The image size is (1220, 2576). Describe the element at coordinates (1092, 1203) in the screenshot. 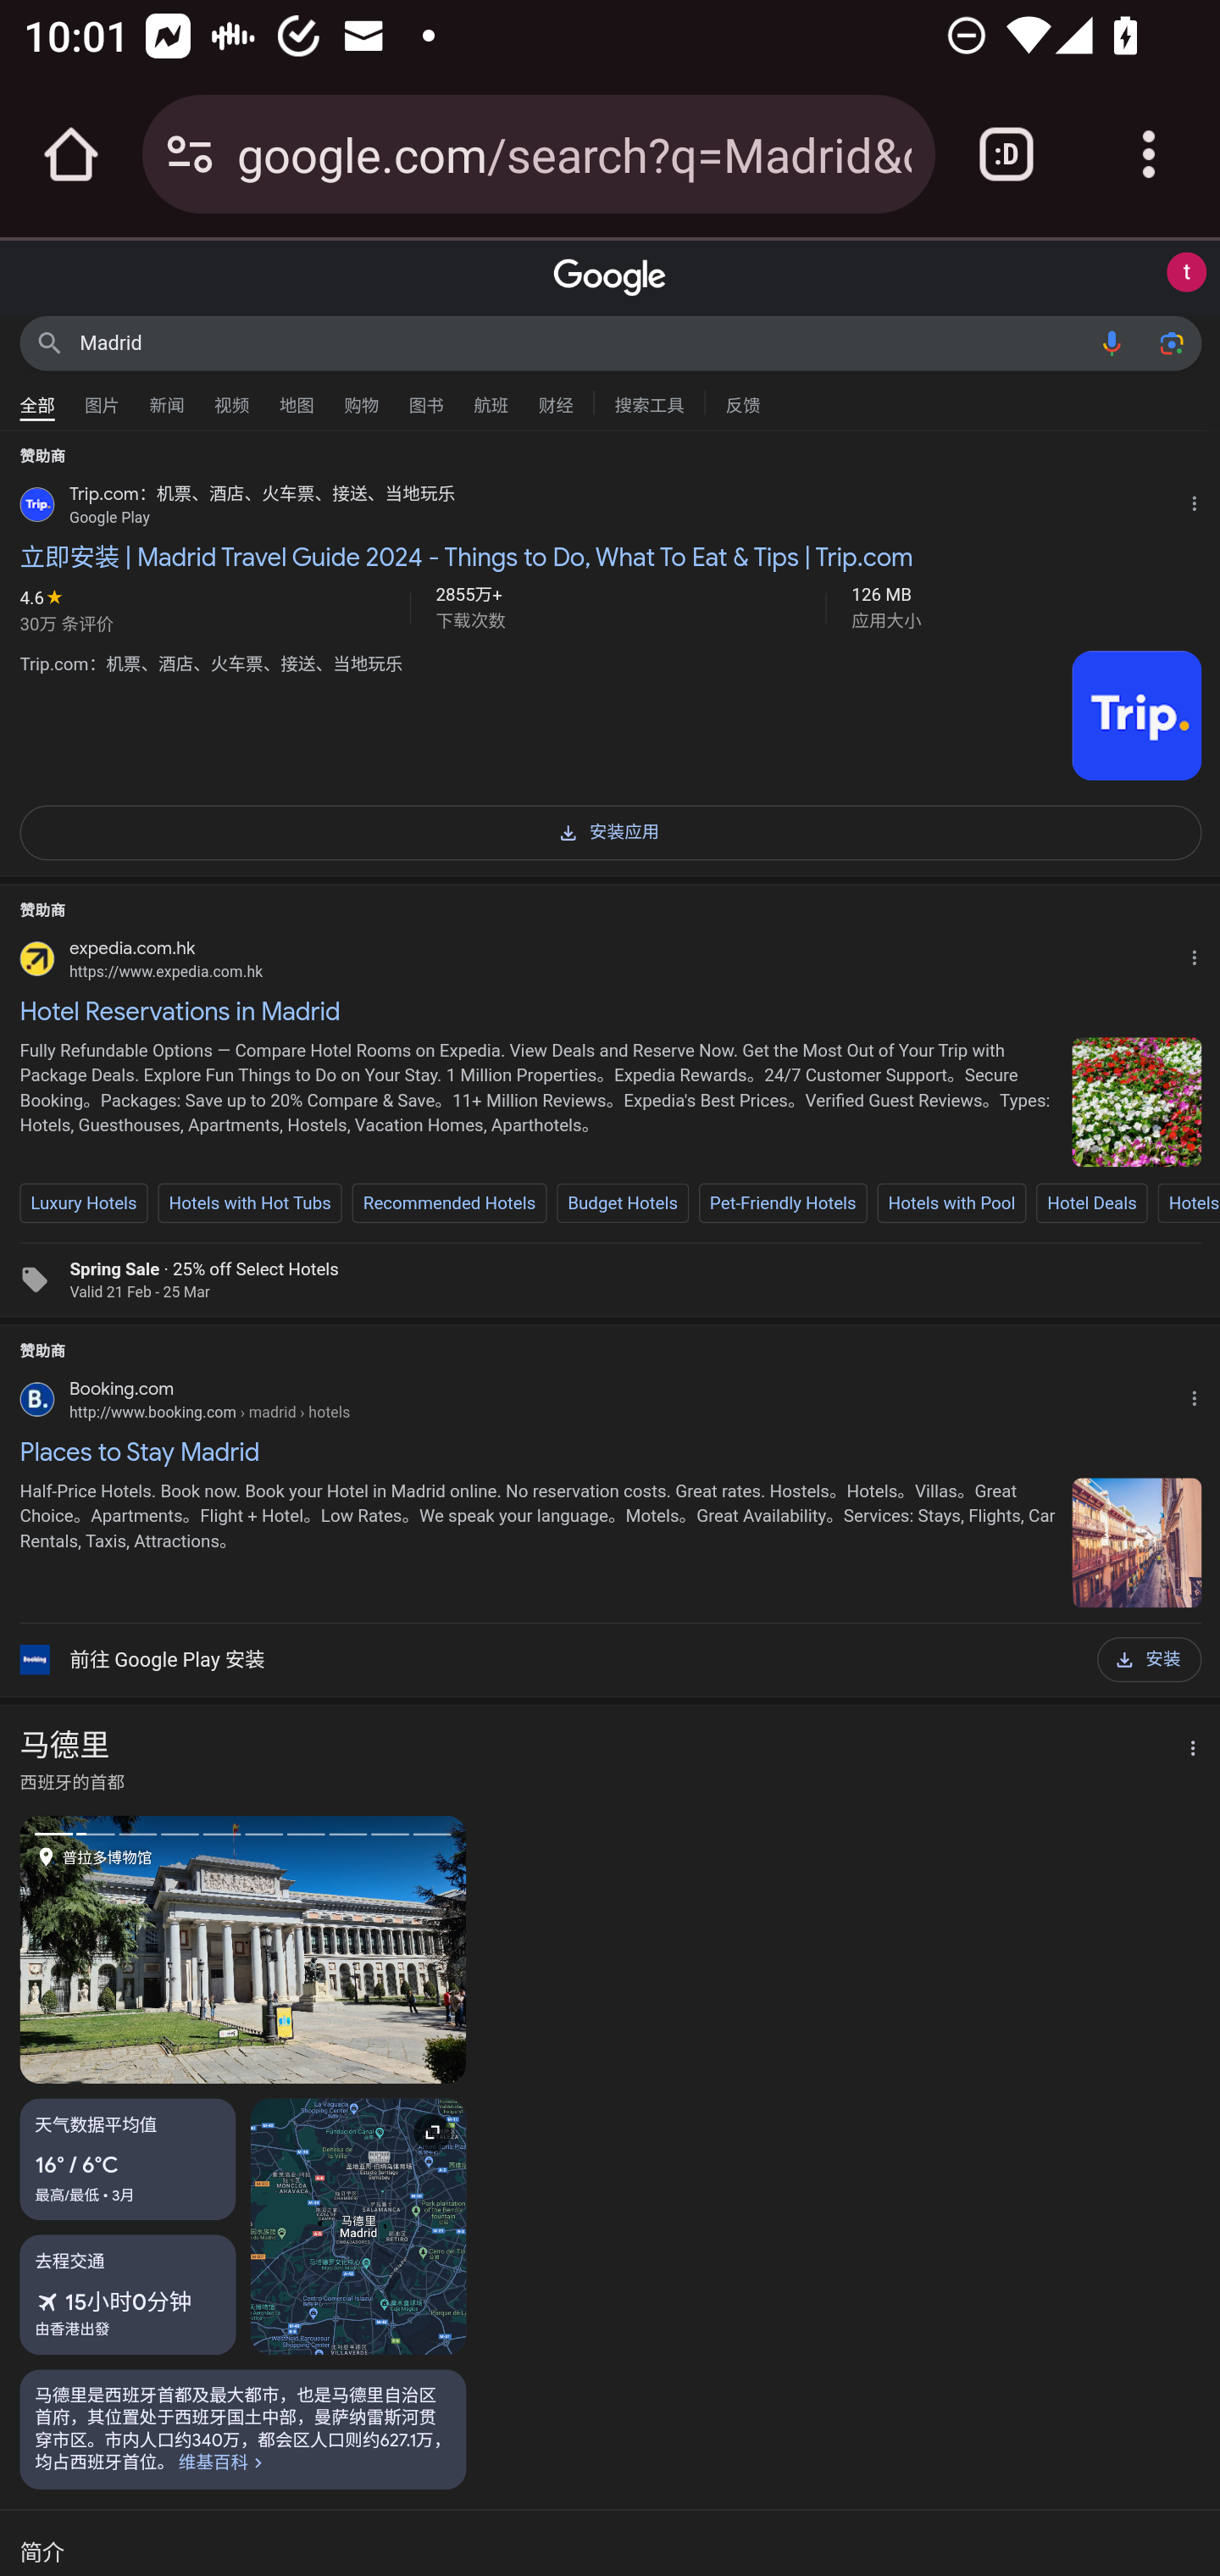

I see `Hotel Deals` at that location.